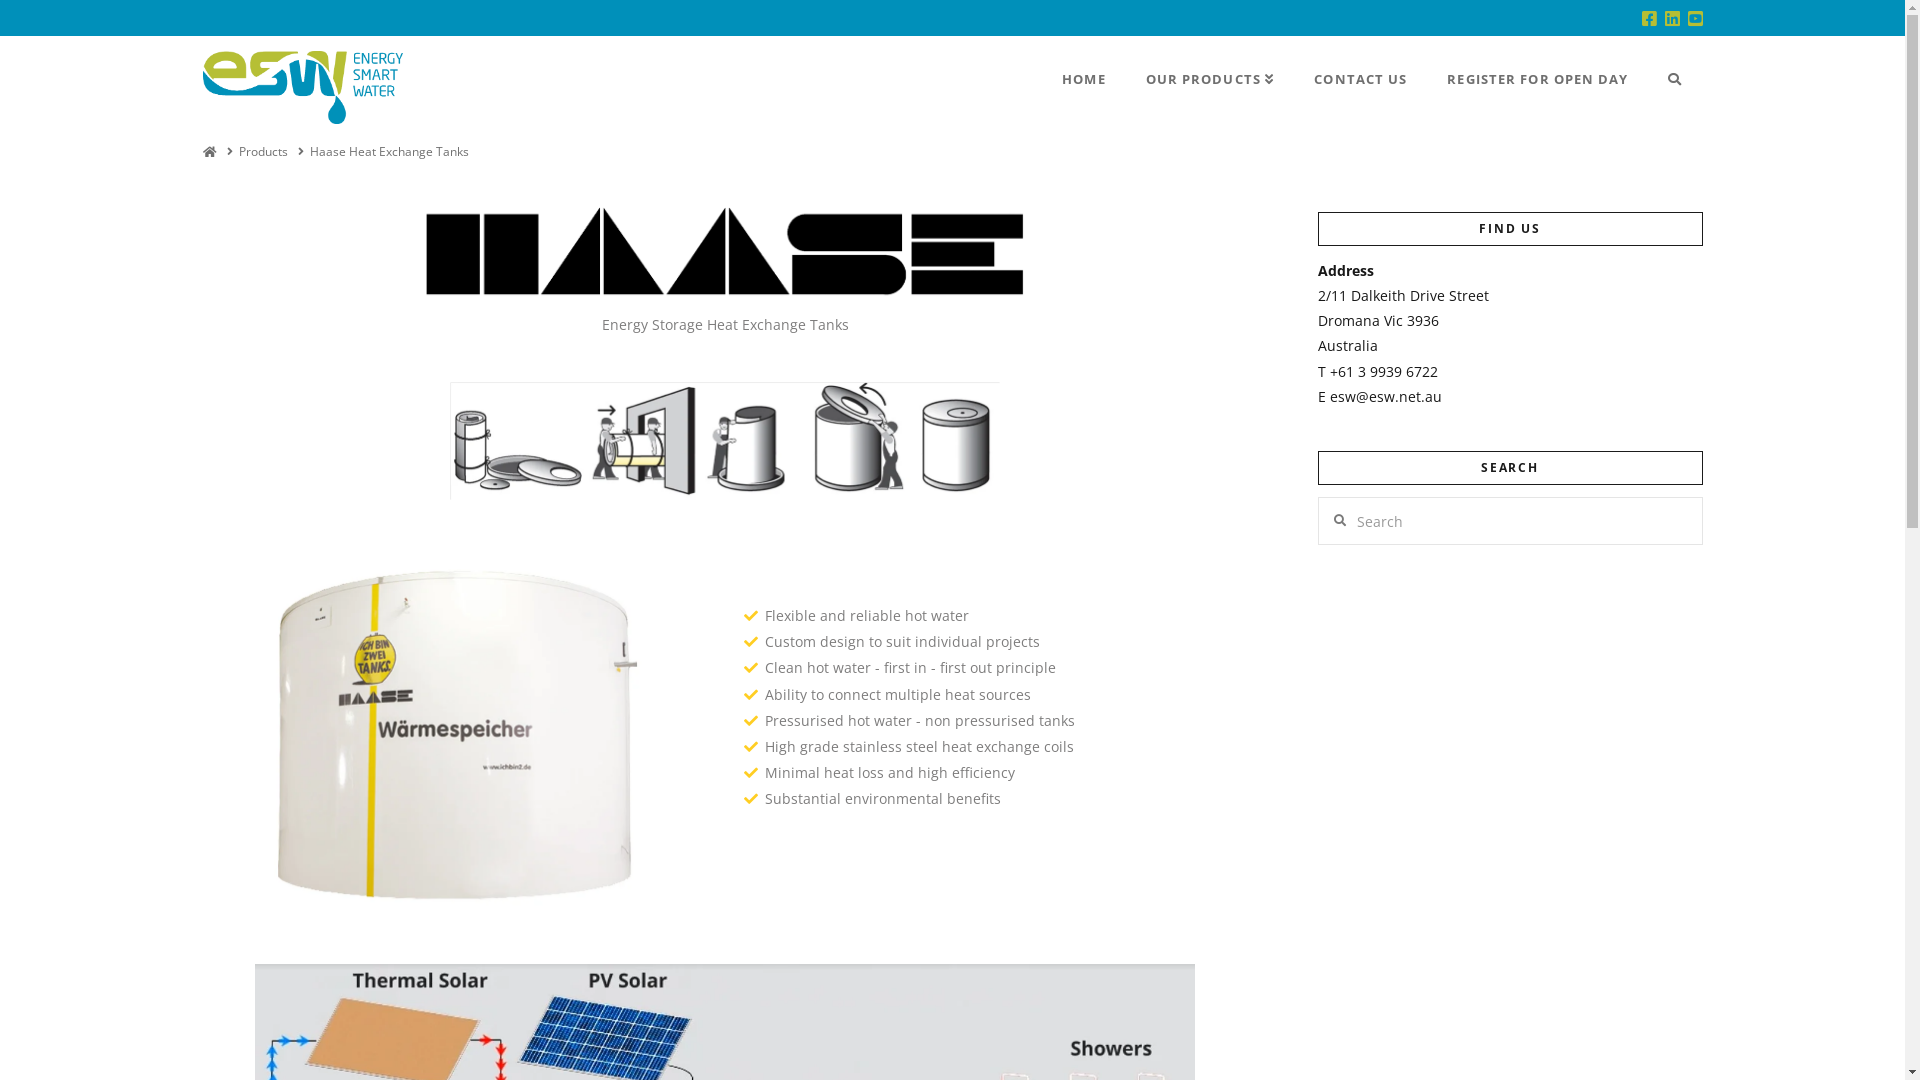  Describe the element at coordinates (1538, 81) in the screenshot. I see `REGISTER FOR OPEN DAY` at that location.